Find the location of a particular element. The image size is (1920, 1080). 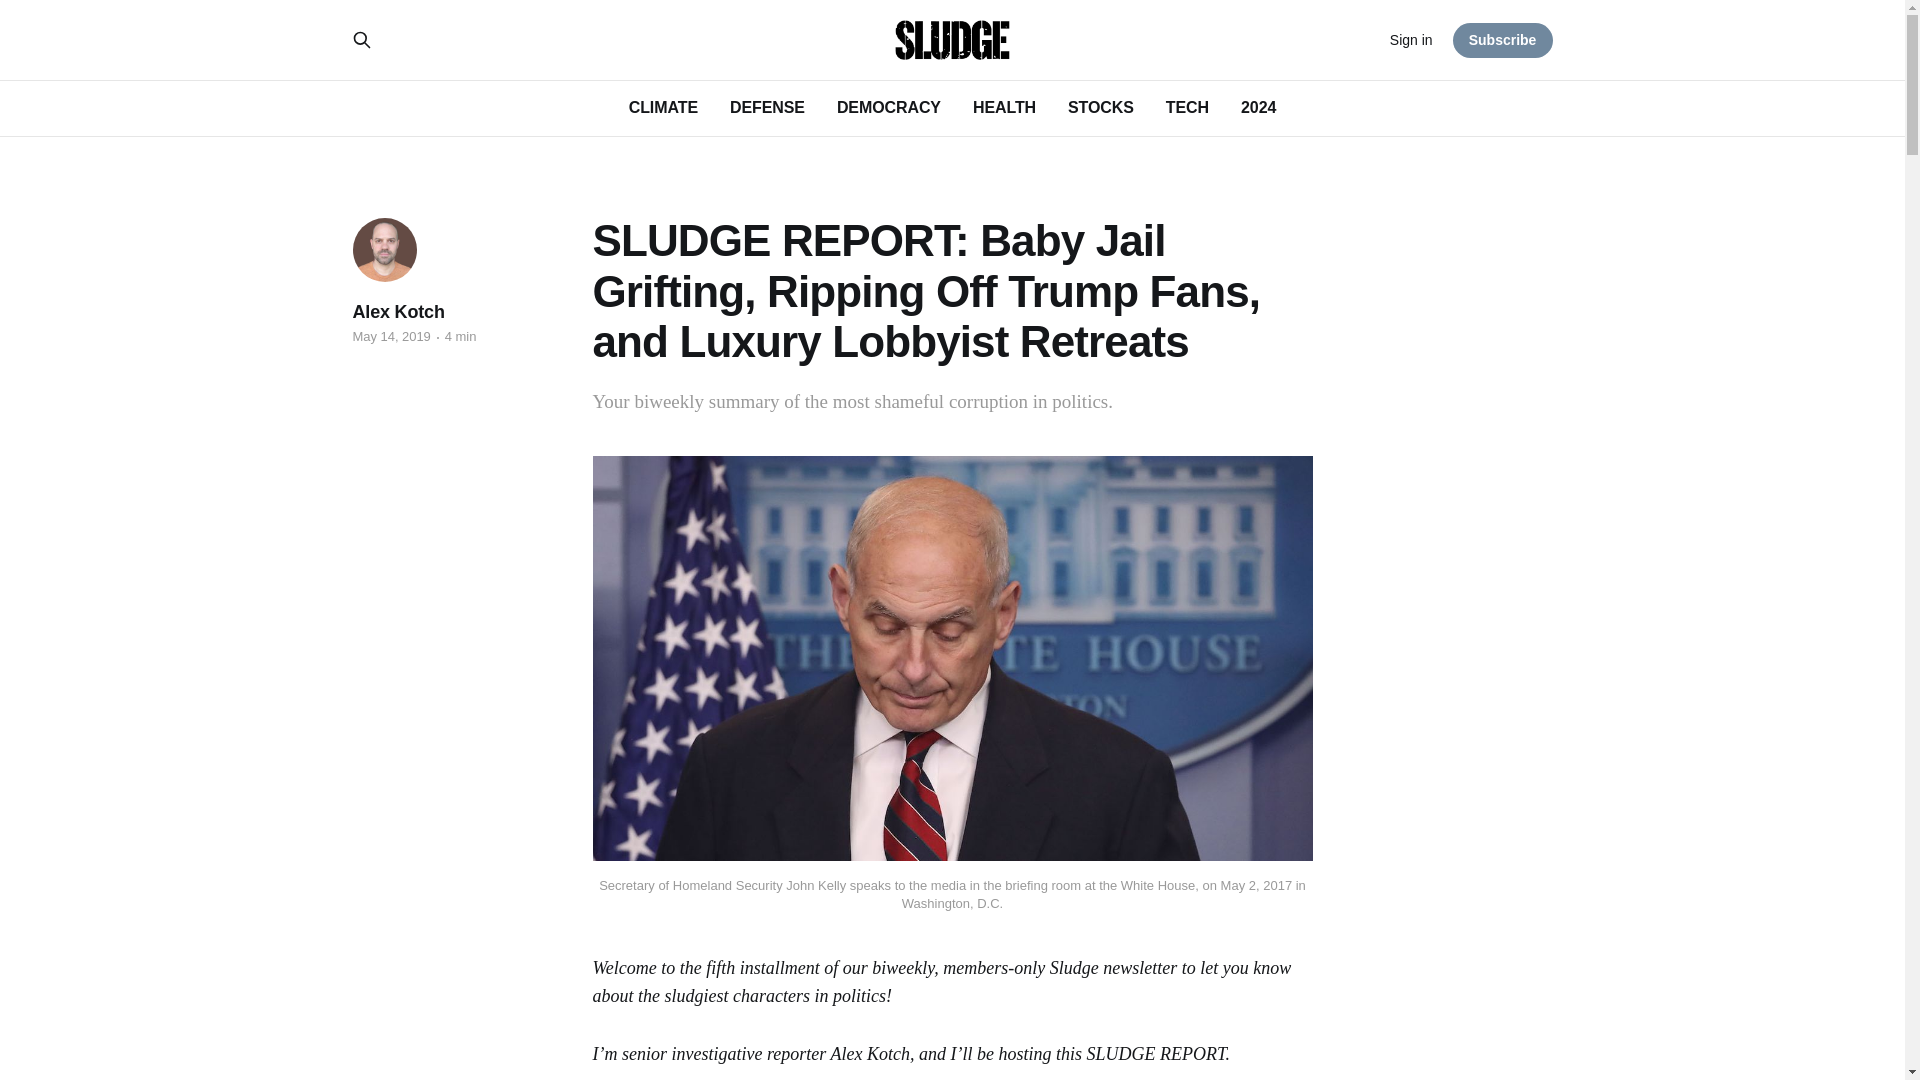

Alex Kotch is located at coordinates (397, 312).